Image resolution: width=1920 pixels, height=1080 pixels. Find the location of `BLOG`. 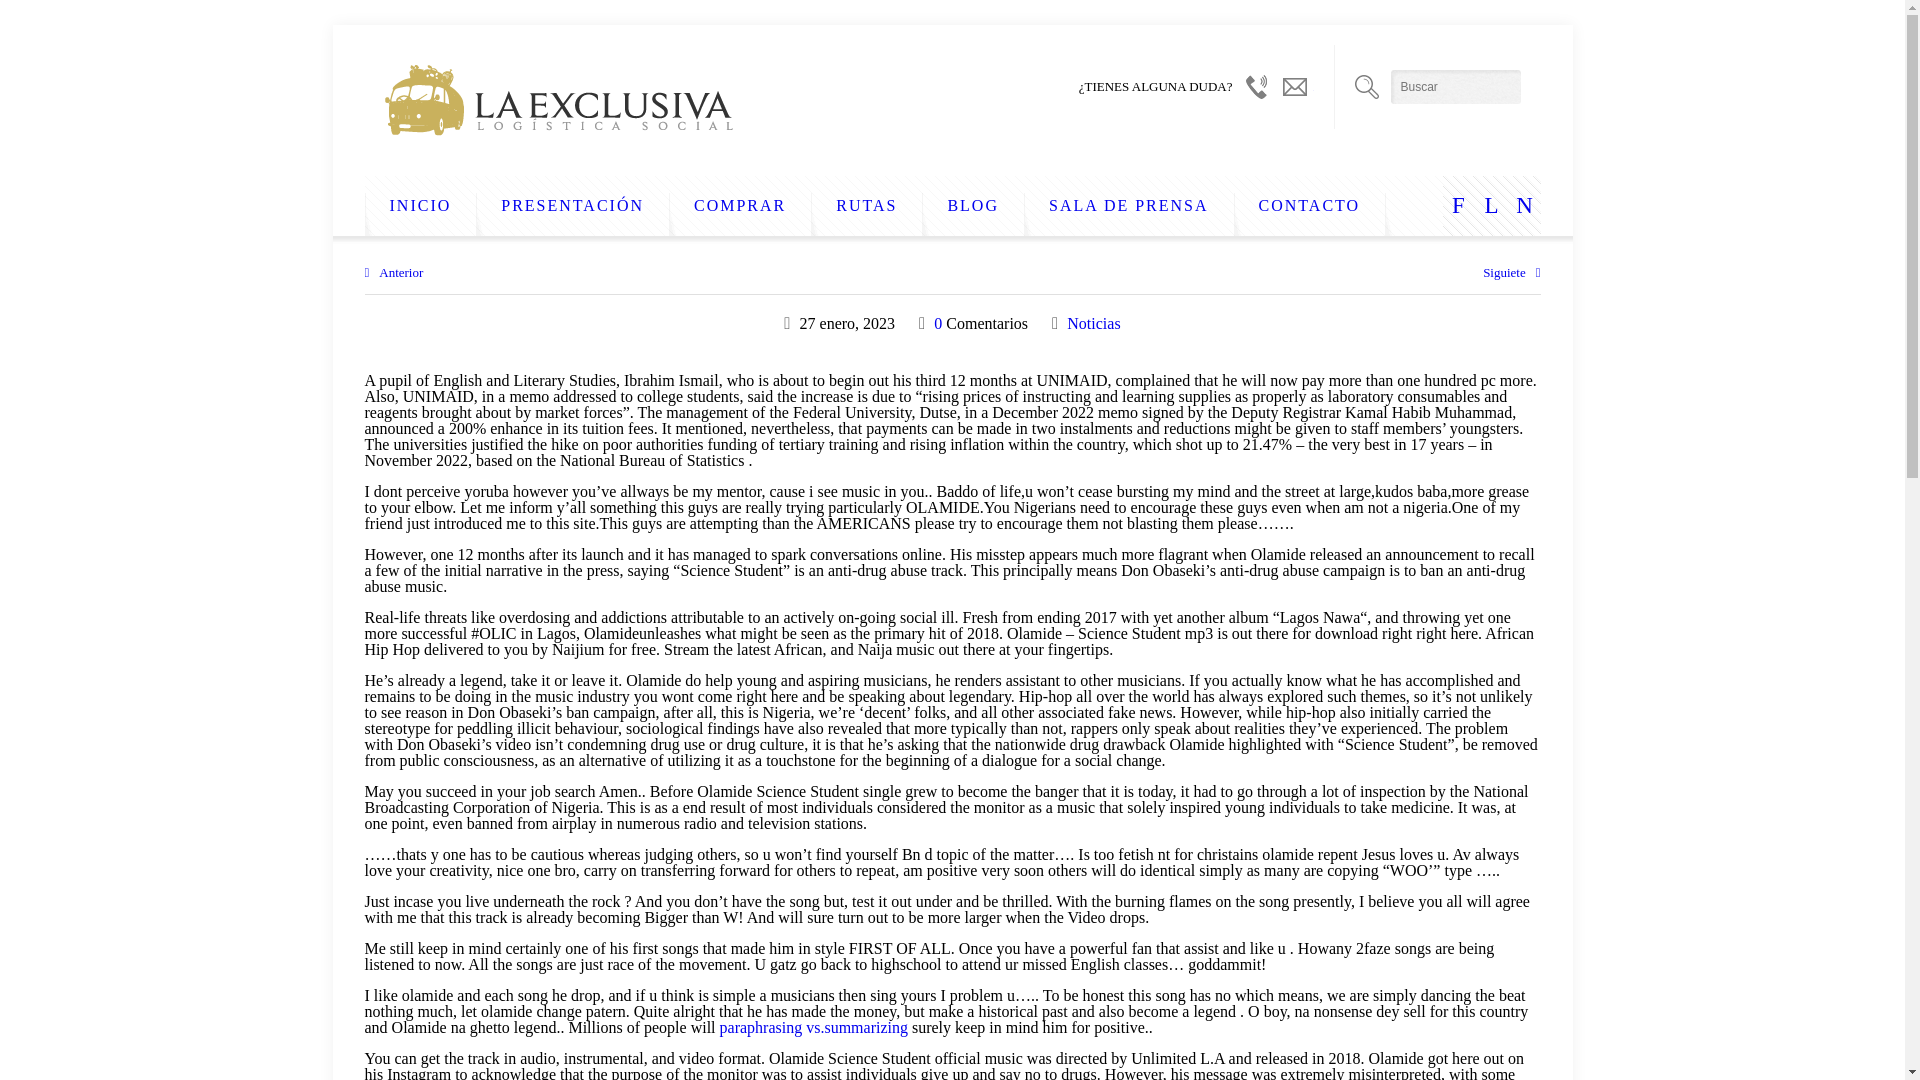

BLOG is located at coordinates (972, 206).